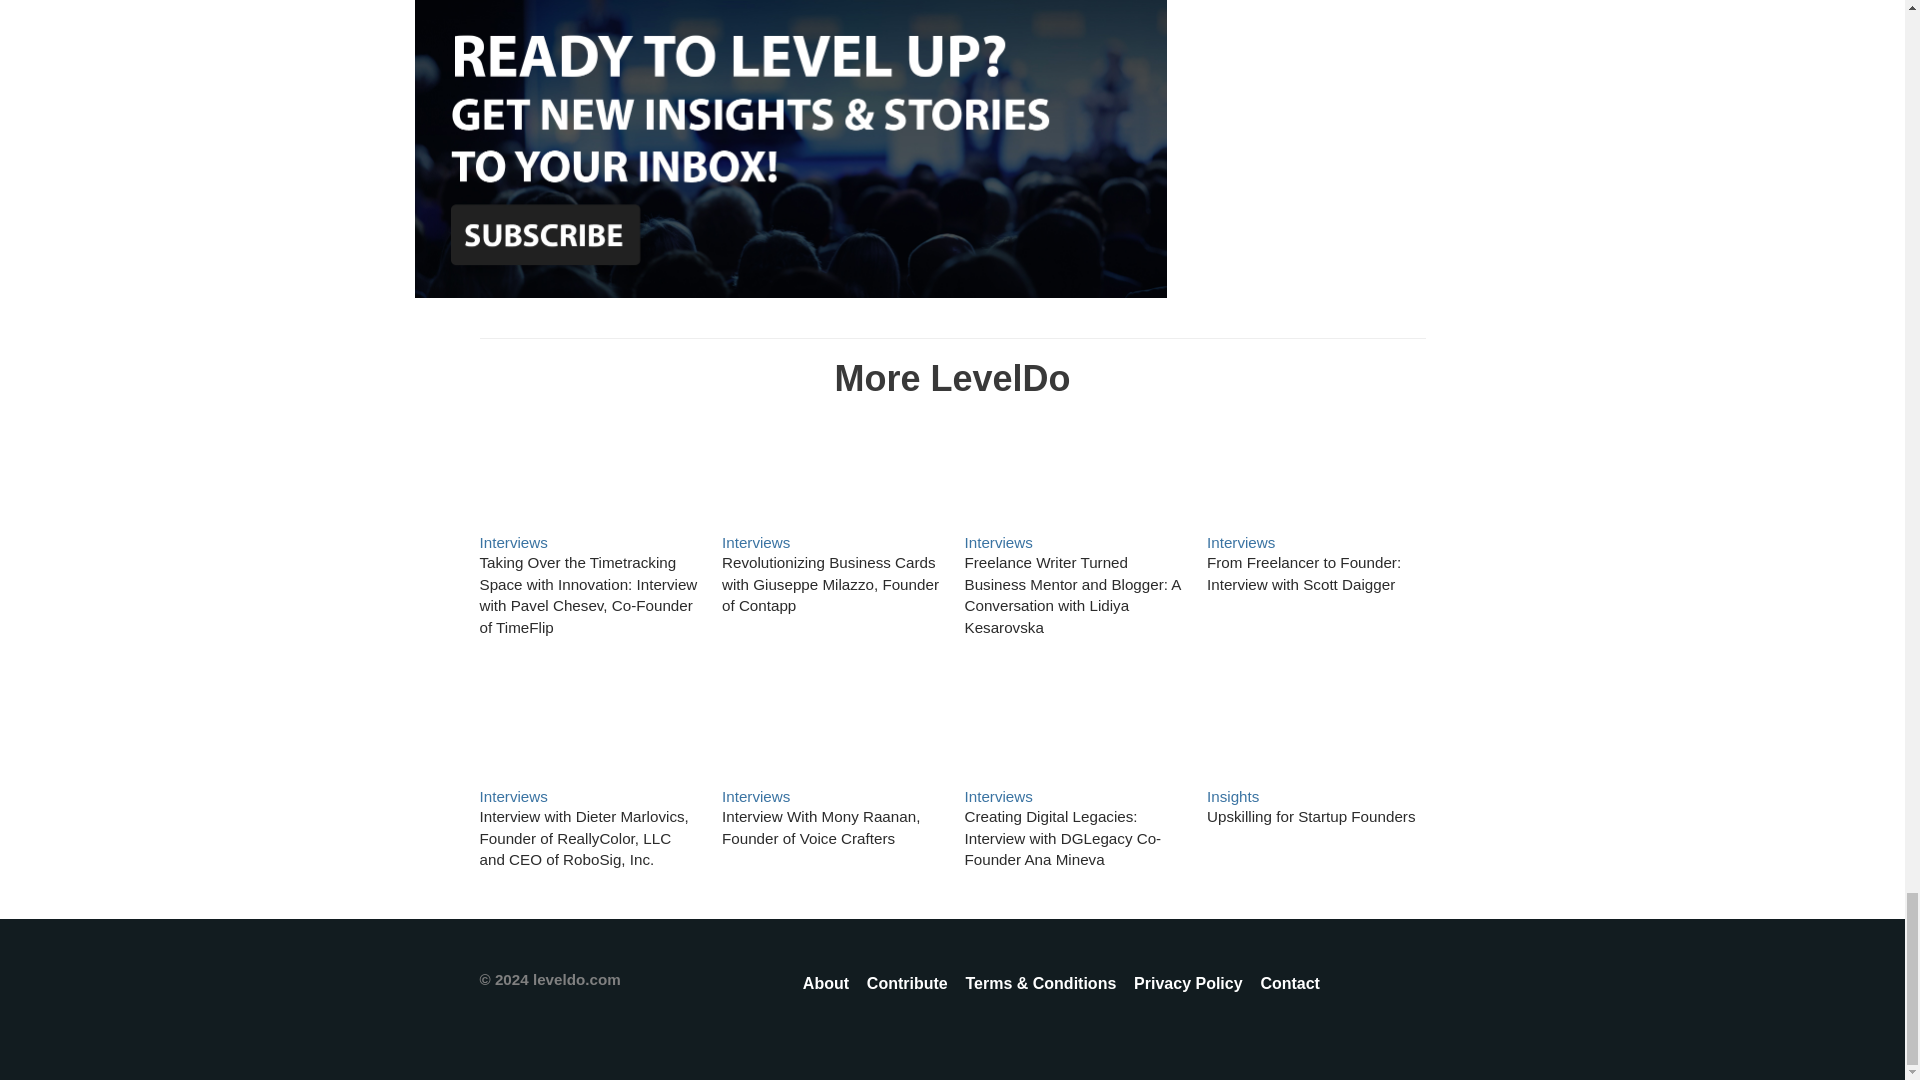 This screenshot has height=1080, width=1920. I want to click on Read More, so click(830, 584).